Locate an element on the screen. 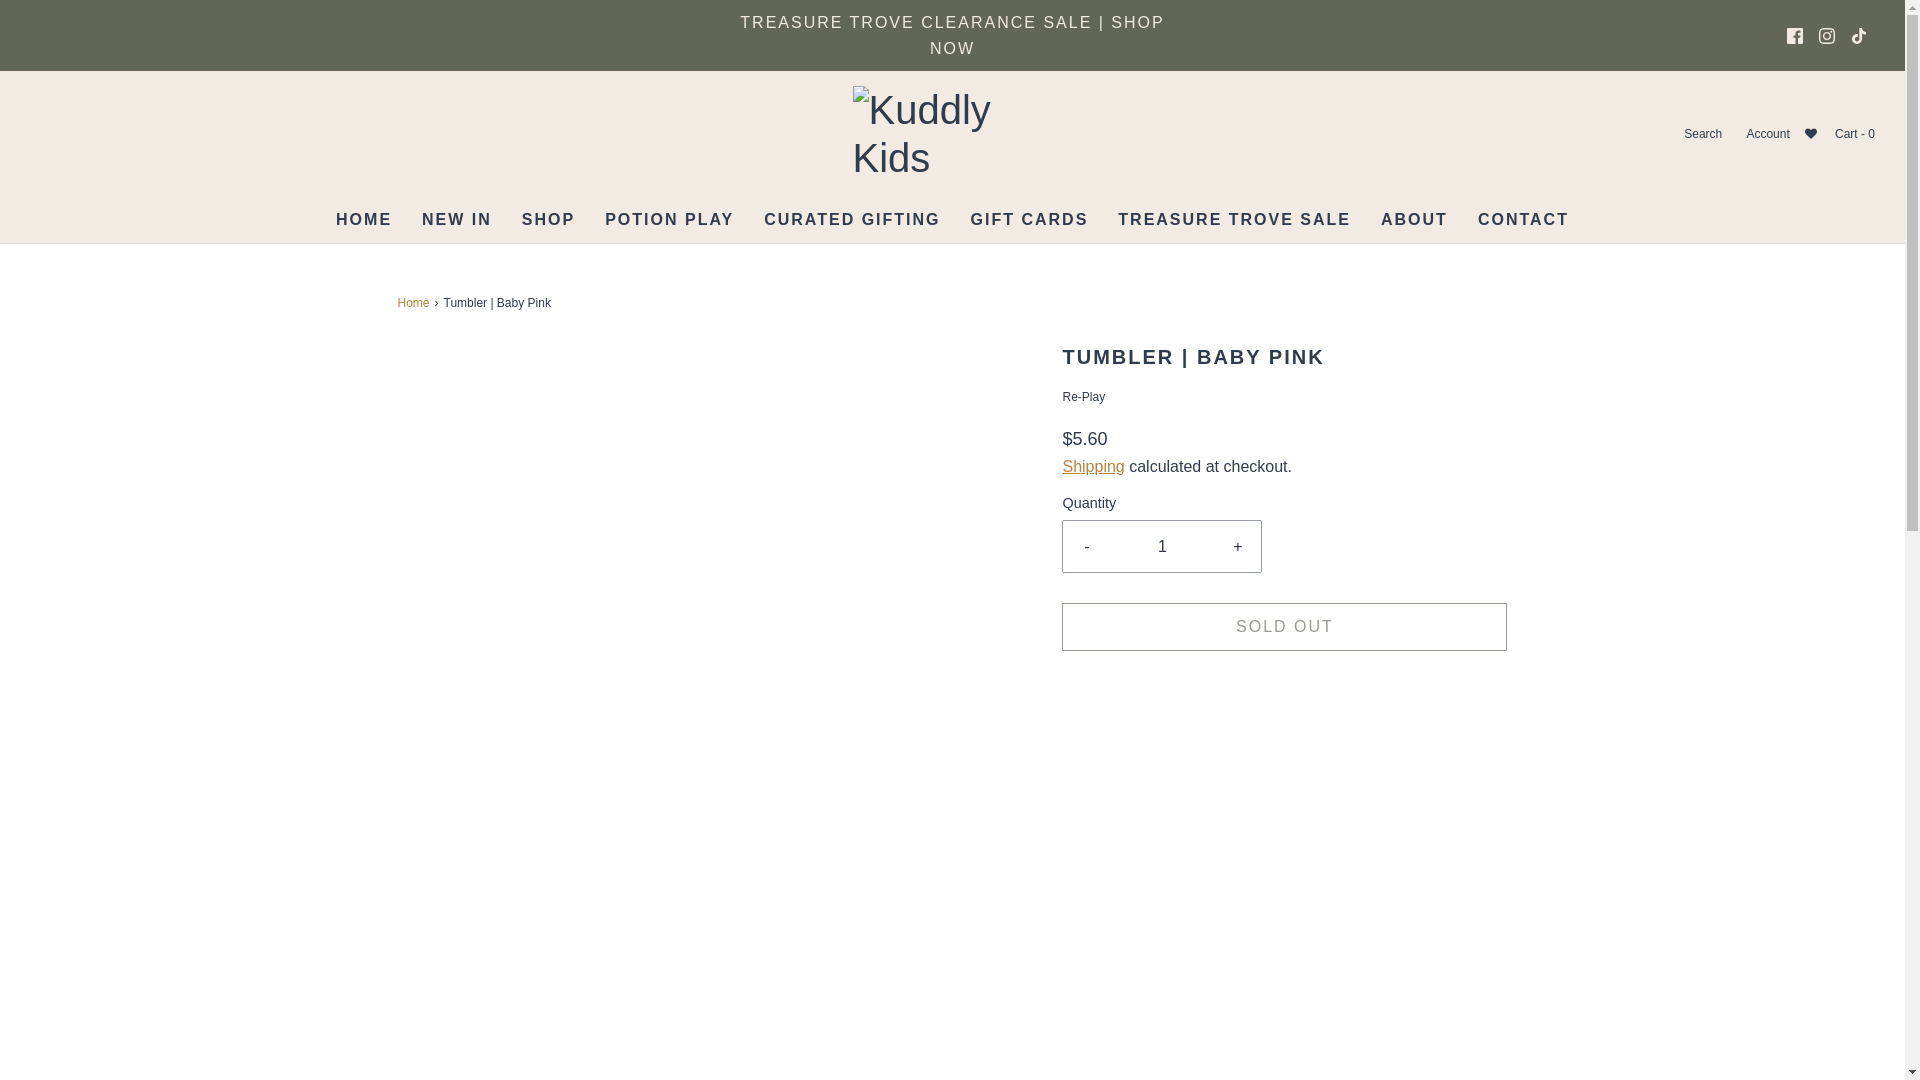 Image resolution: width=1920 pixels, height=1080 pixels. NEW IN is located at coordinates (456, 220).